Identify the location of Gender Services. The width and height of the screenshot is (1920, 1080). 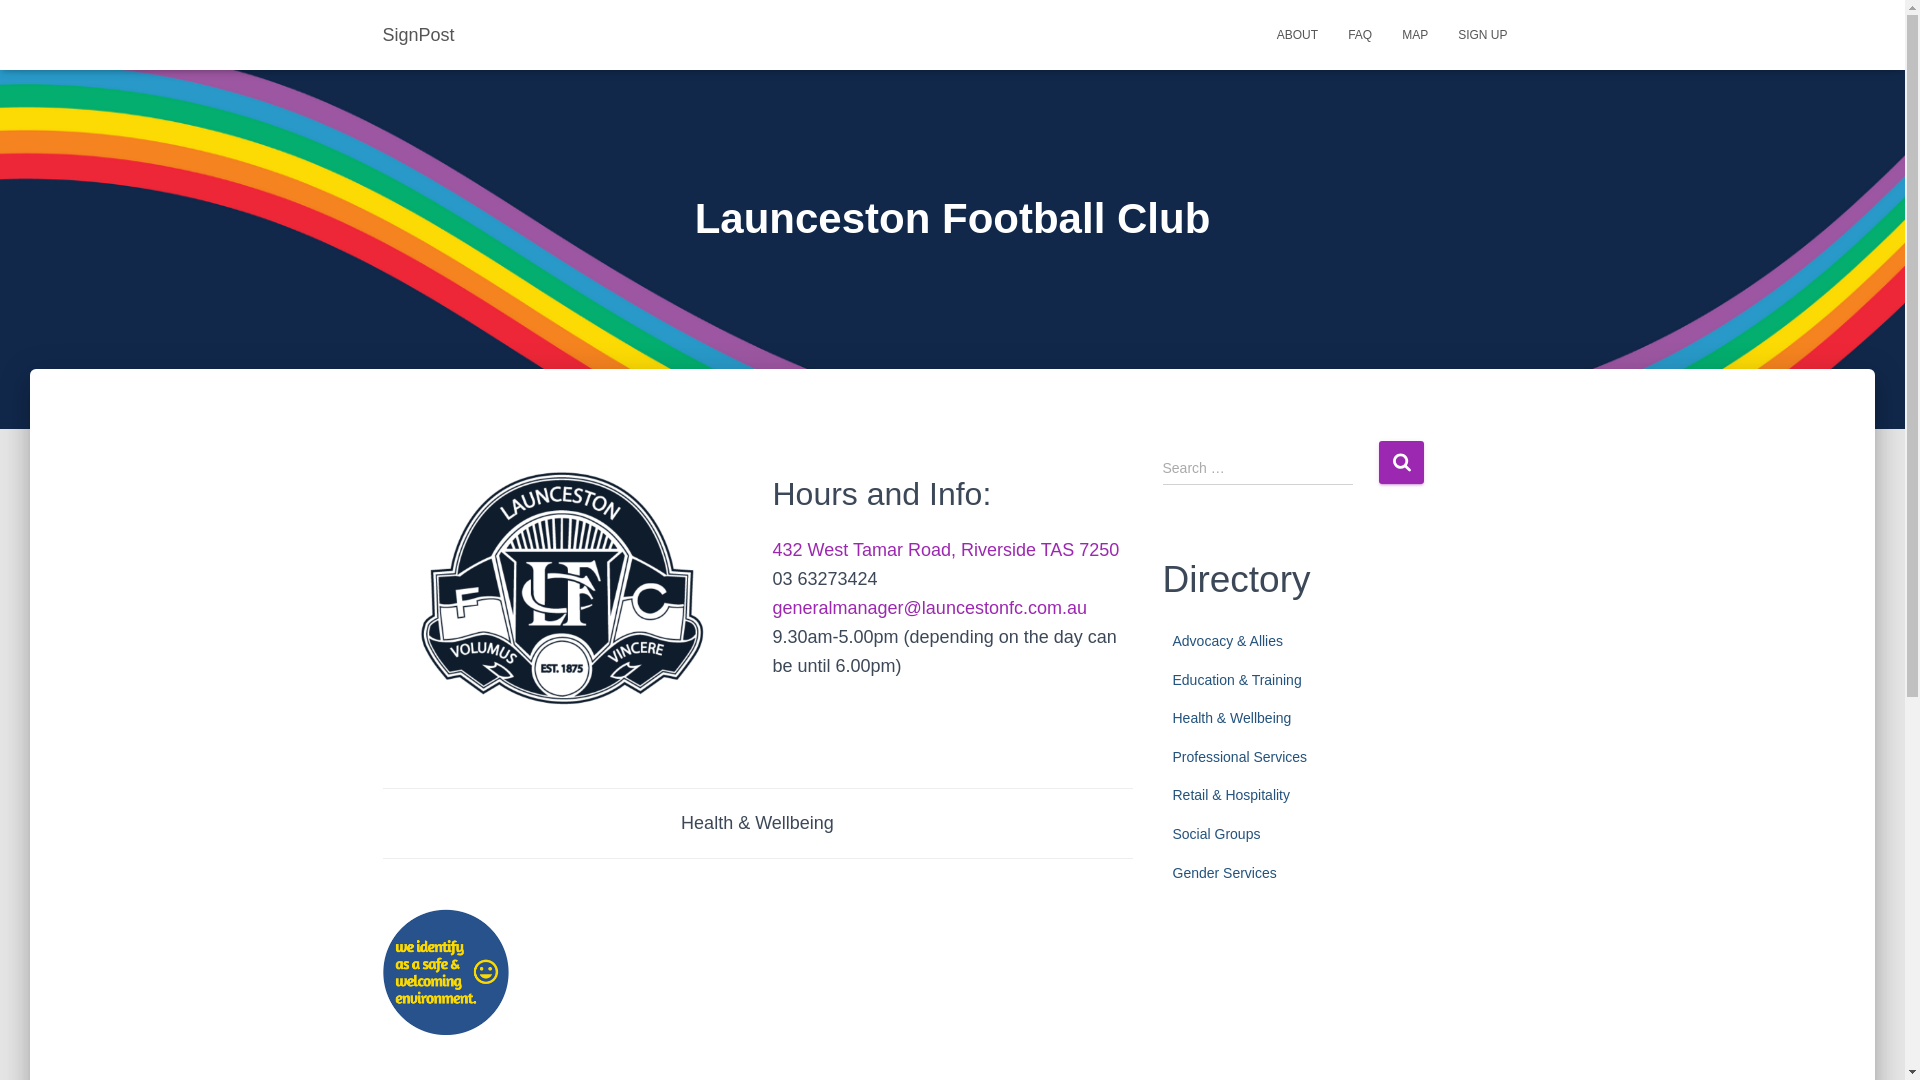
(1224, 873).